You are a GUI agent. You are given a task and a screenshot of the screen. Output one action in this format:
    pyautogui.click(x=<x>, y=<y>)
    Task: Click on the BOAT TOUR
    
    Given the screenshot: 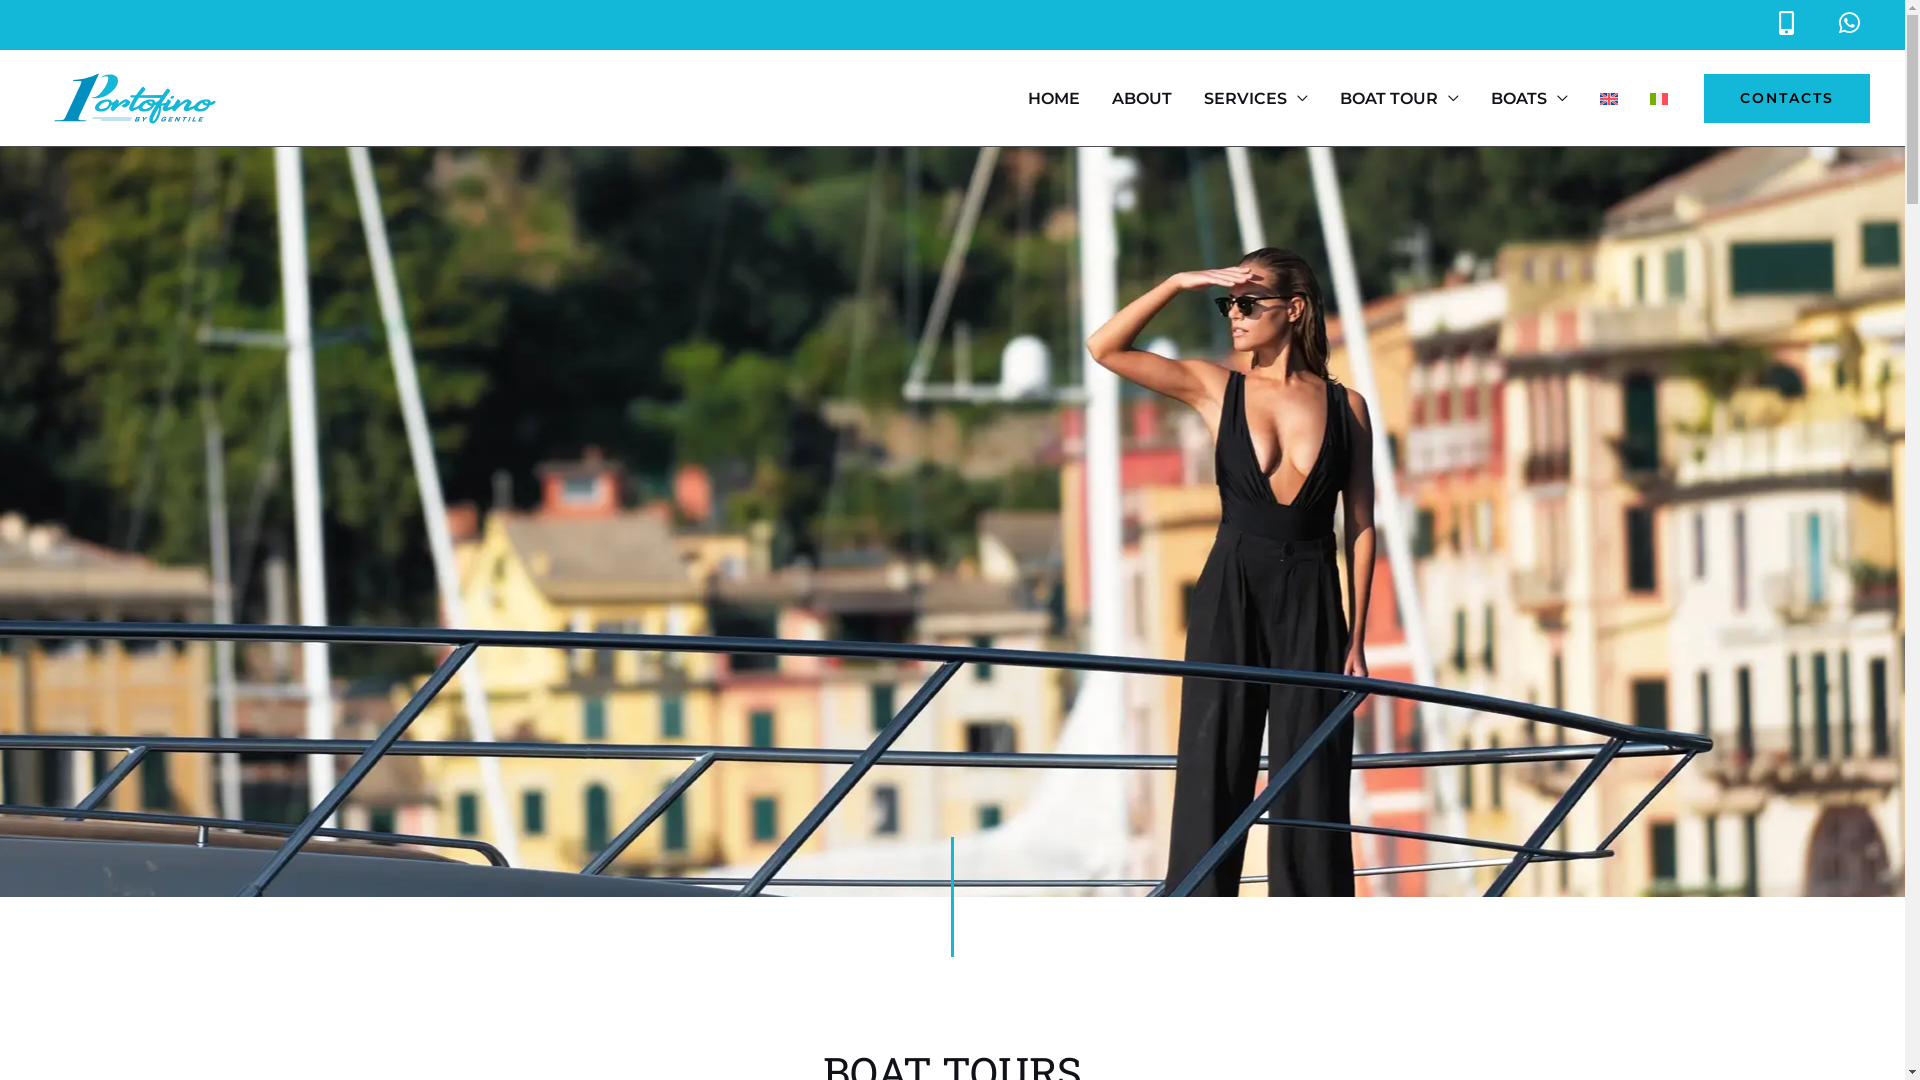 What is the action you would take?
    pyautogui.click(x=1400, y=98)
    